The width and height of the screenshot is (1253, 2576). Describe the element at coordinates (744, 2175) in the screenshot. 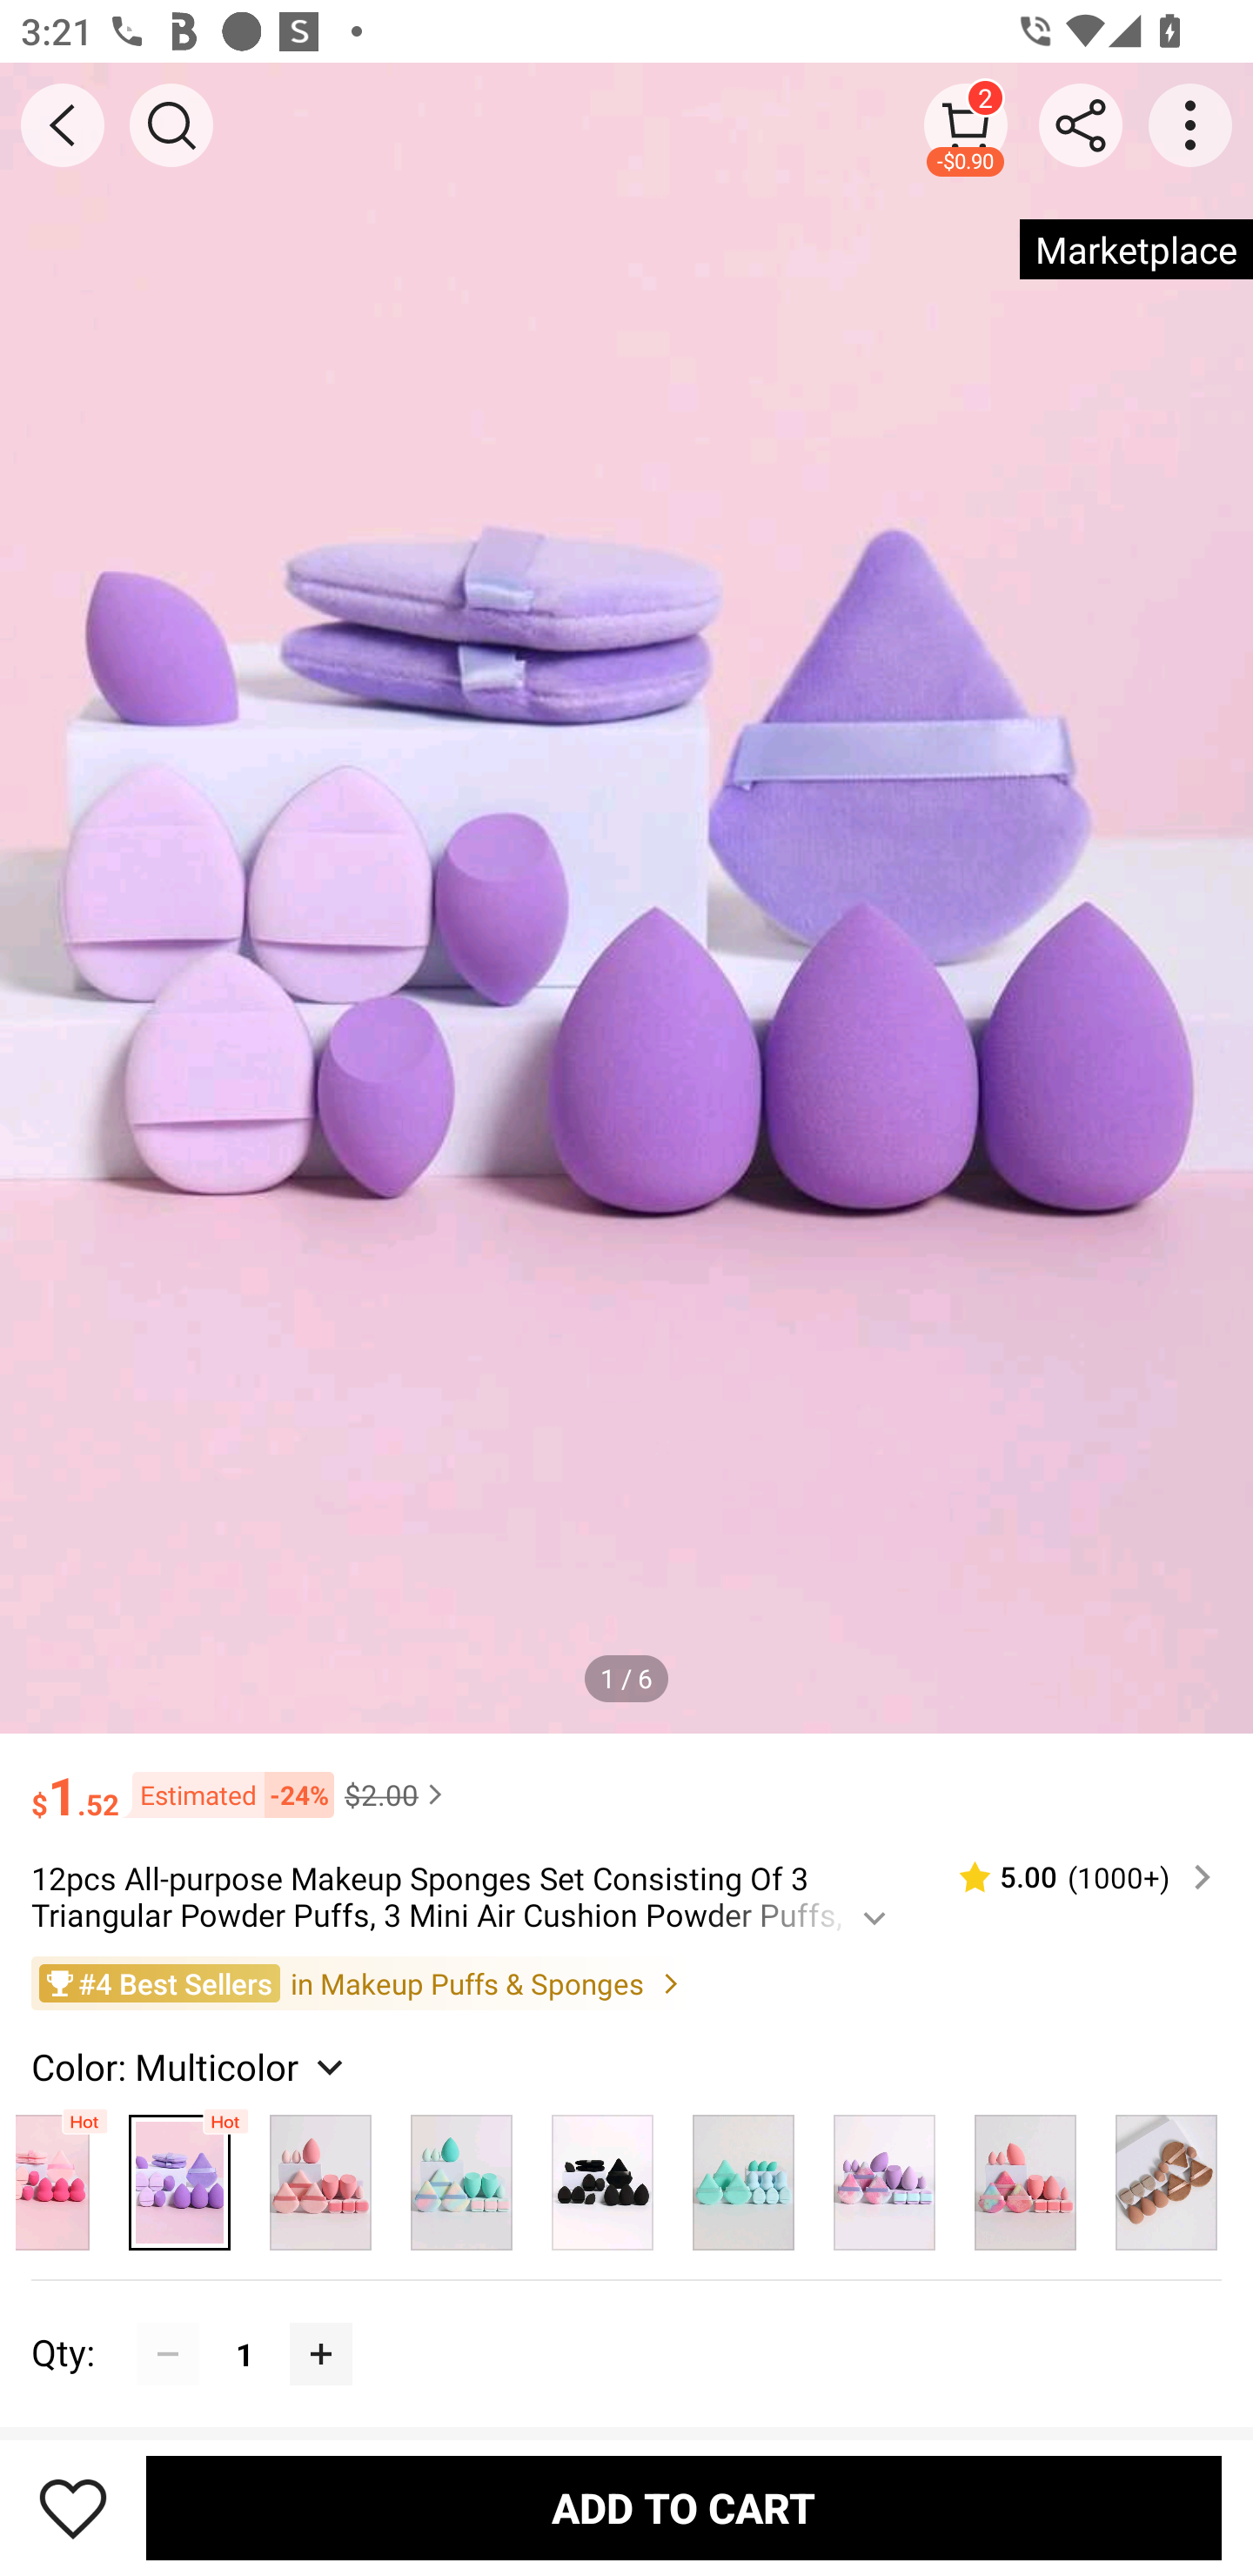

I see `Multicolor` at that location.